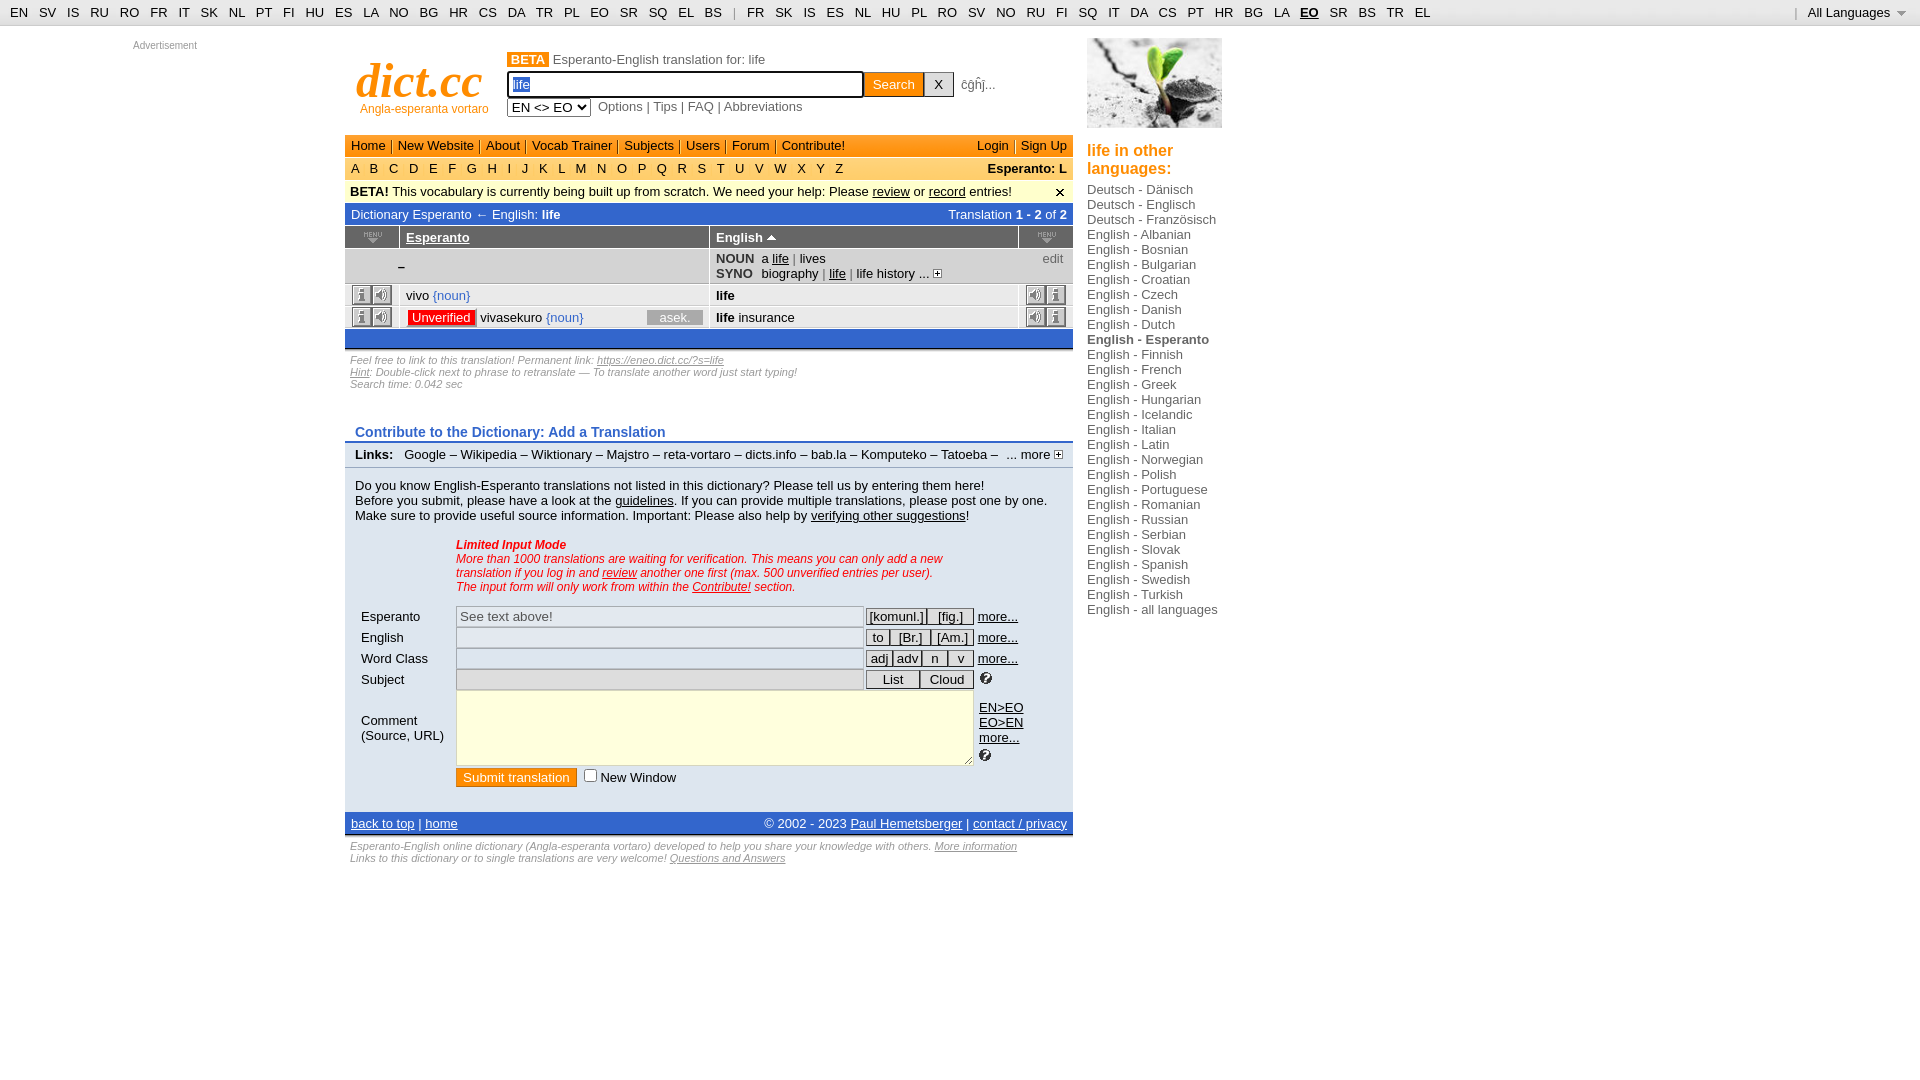 This screenshot has width=1920, height=1080. What do you see at coordinates (1167, 12) in the screenshot?
I see `CS` at bounding box center [1167, 12].